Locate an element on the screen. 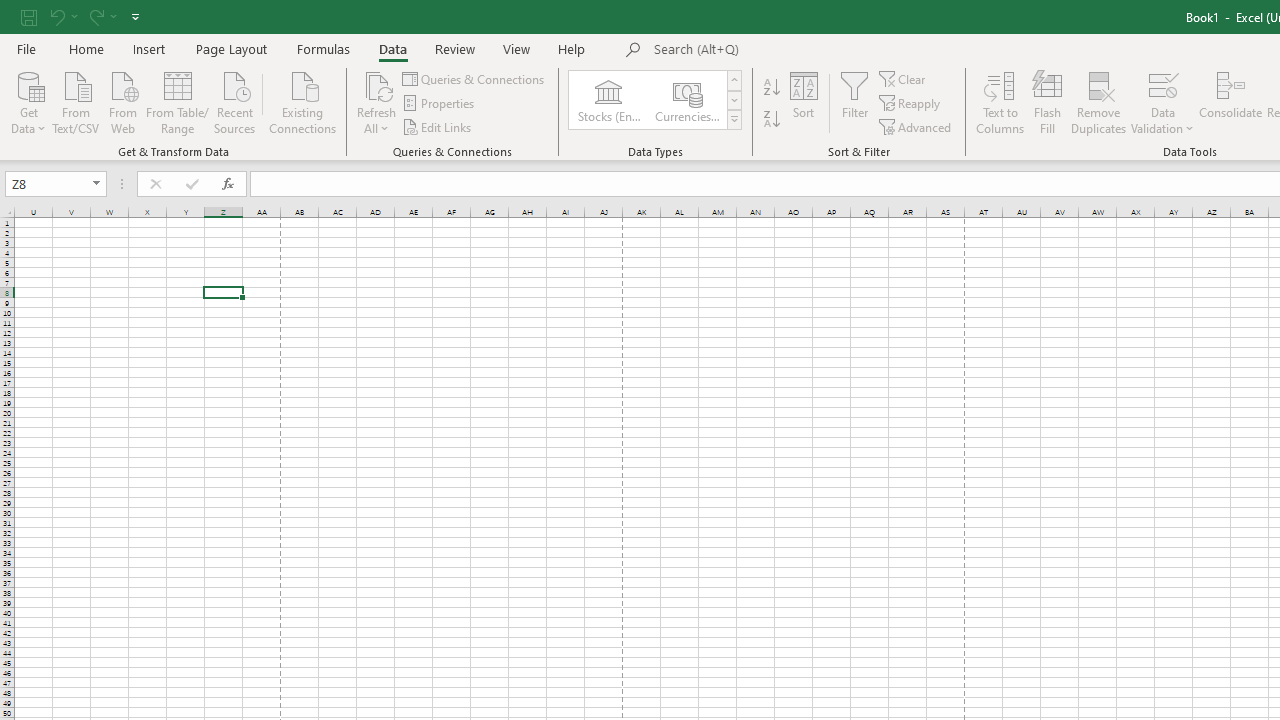 Image resolution: width=1280 pixels, height=720 pixels. Open is located at coordinates (96, 184).